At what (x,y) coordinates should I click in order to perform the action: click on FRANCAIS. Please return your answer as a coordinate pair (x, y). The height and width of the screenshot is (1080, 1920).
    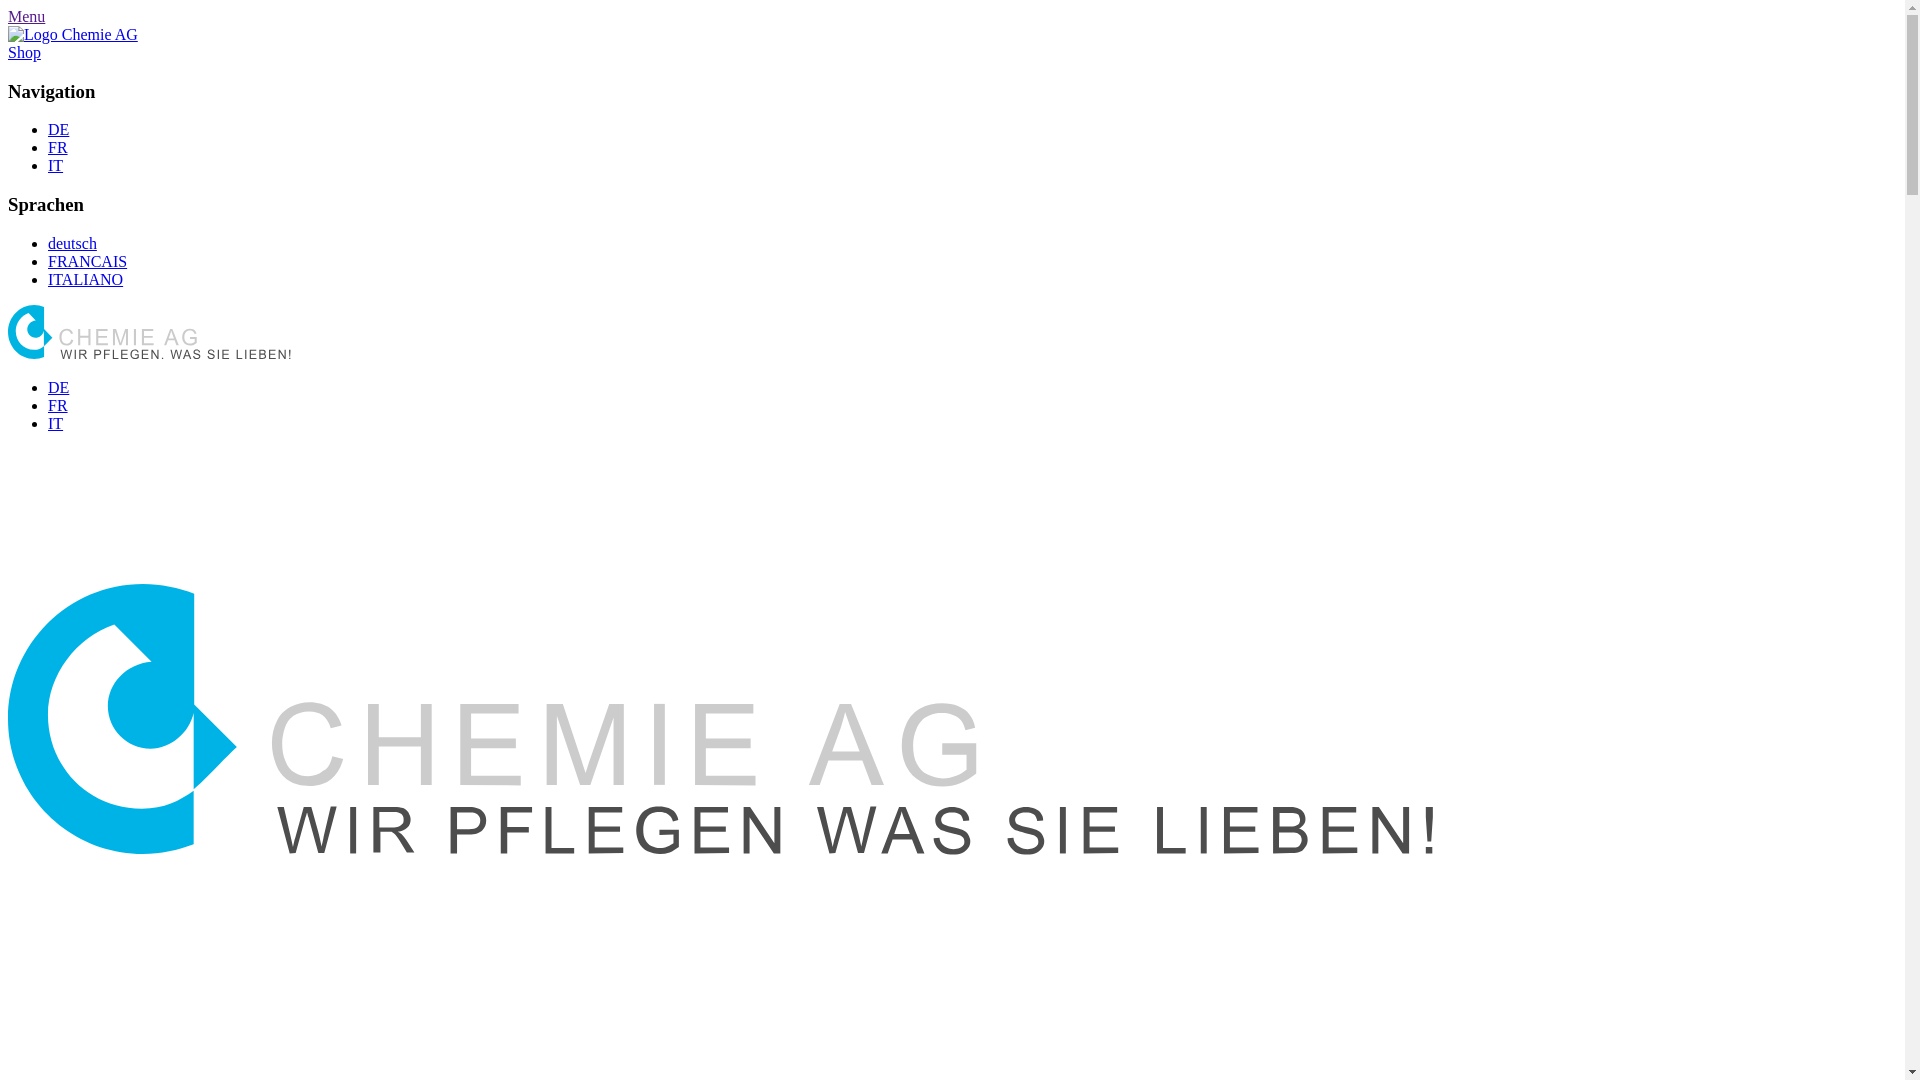
    Looking at the image, I should click on (88, 262).